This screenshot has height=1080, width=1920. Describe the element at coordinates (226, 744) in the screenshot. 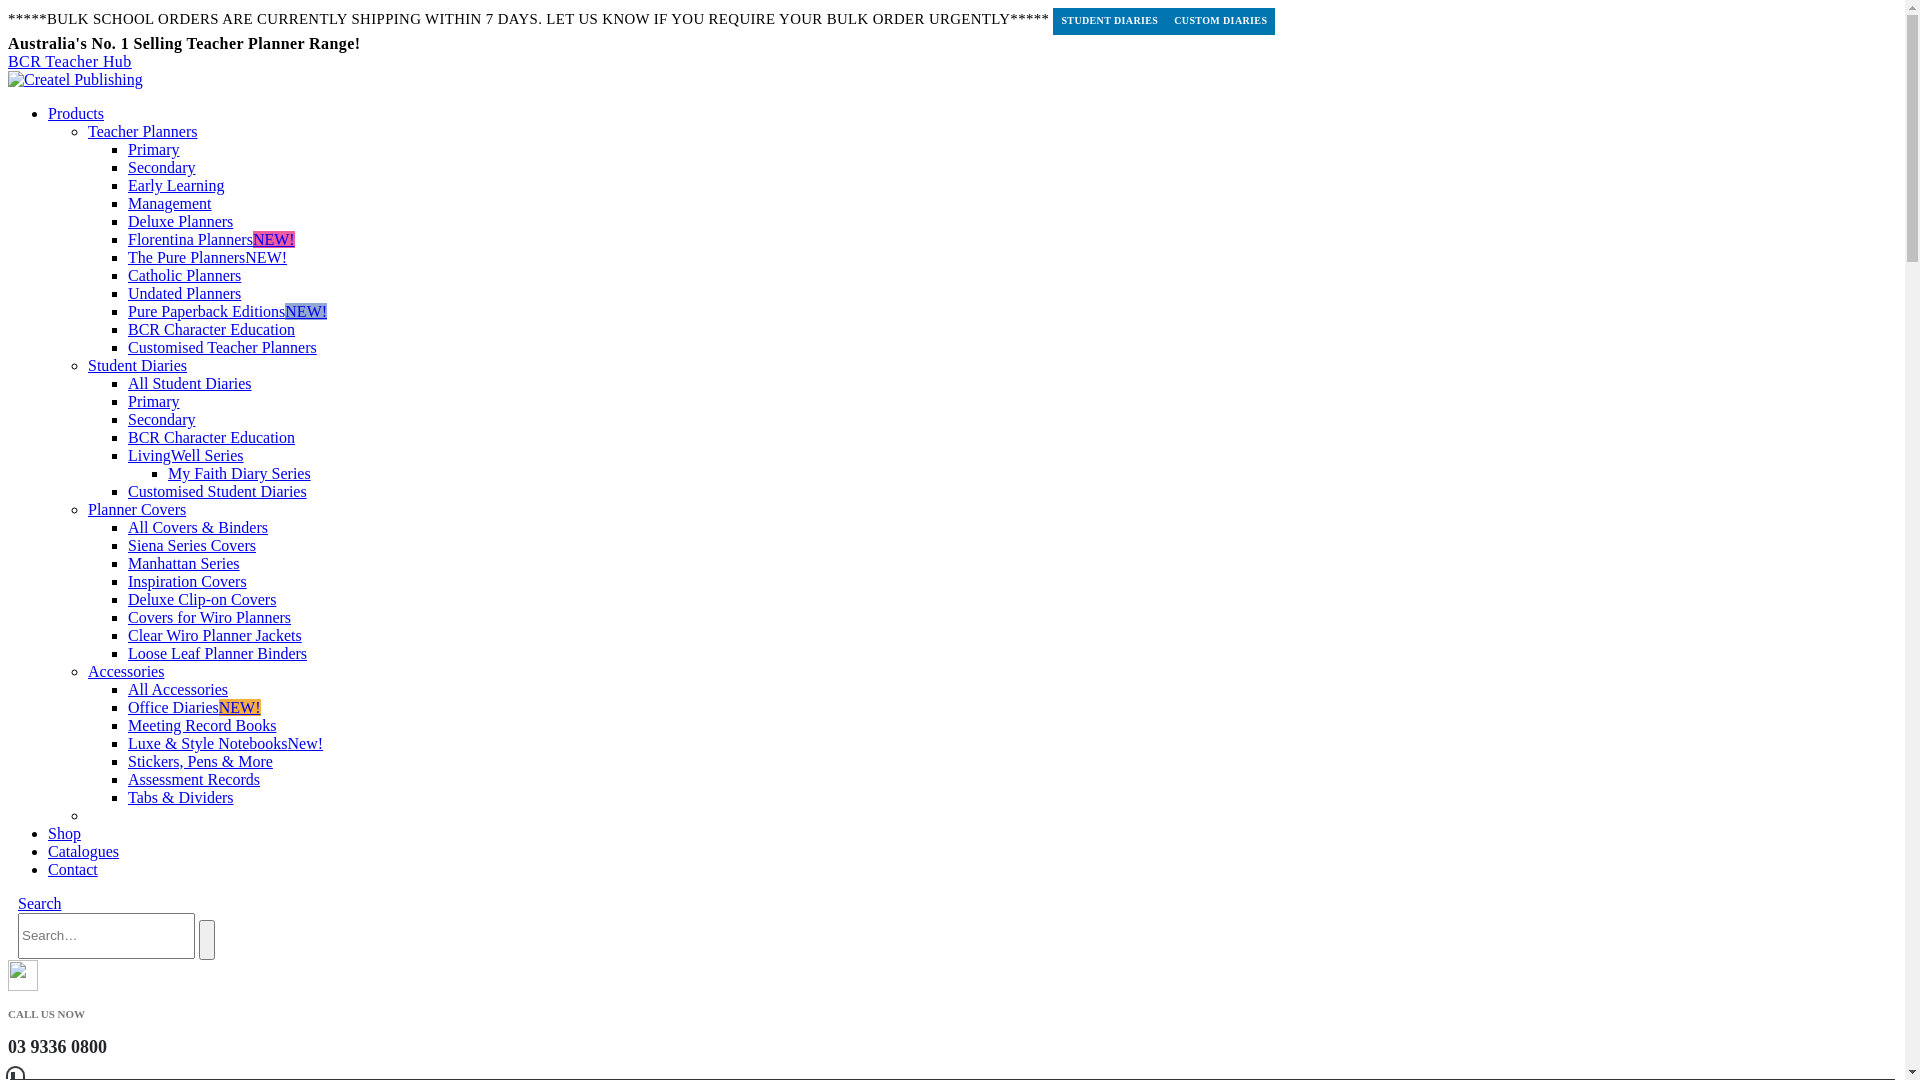

I see `Luxe & Style NotebooksNew!` at that location.